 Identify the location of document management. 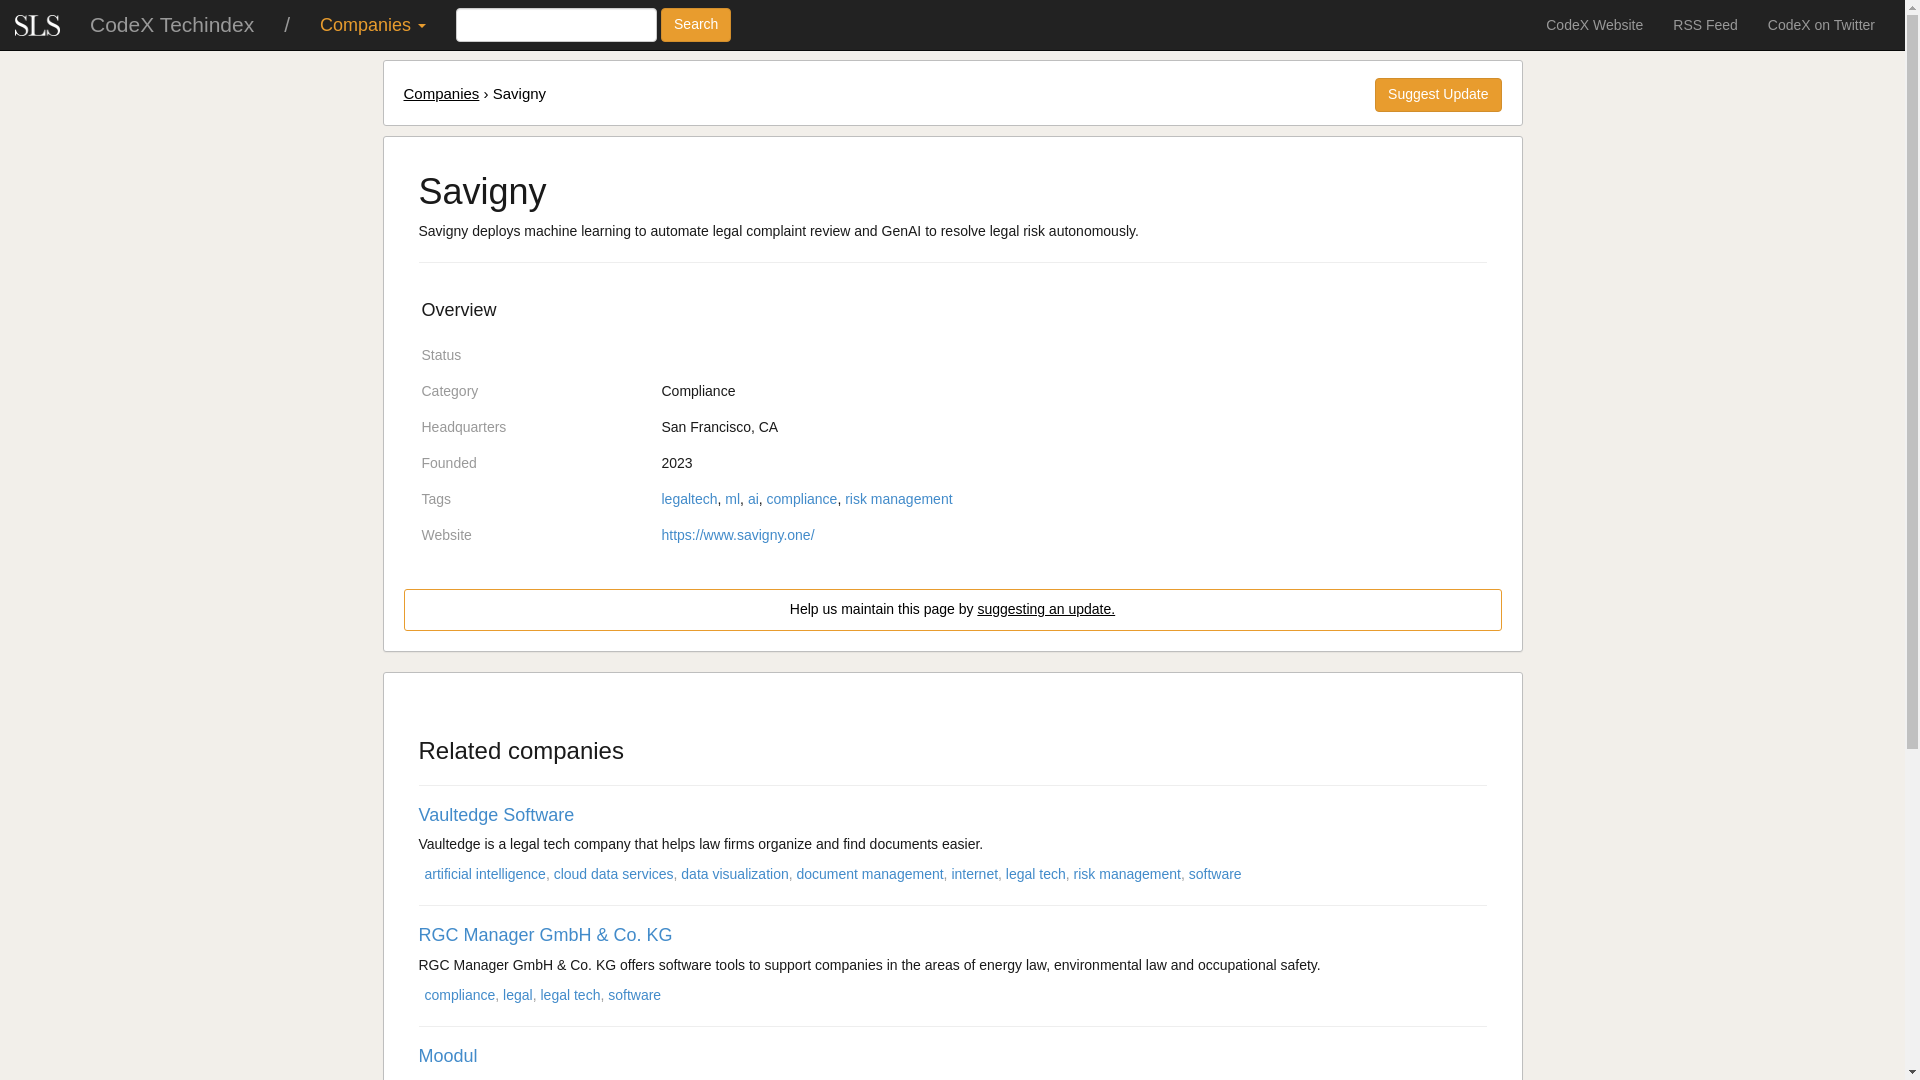
(869, 874).